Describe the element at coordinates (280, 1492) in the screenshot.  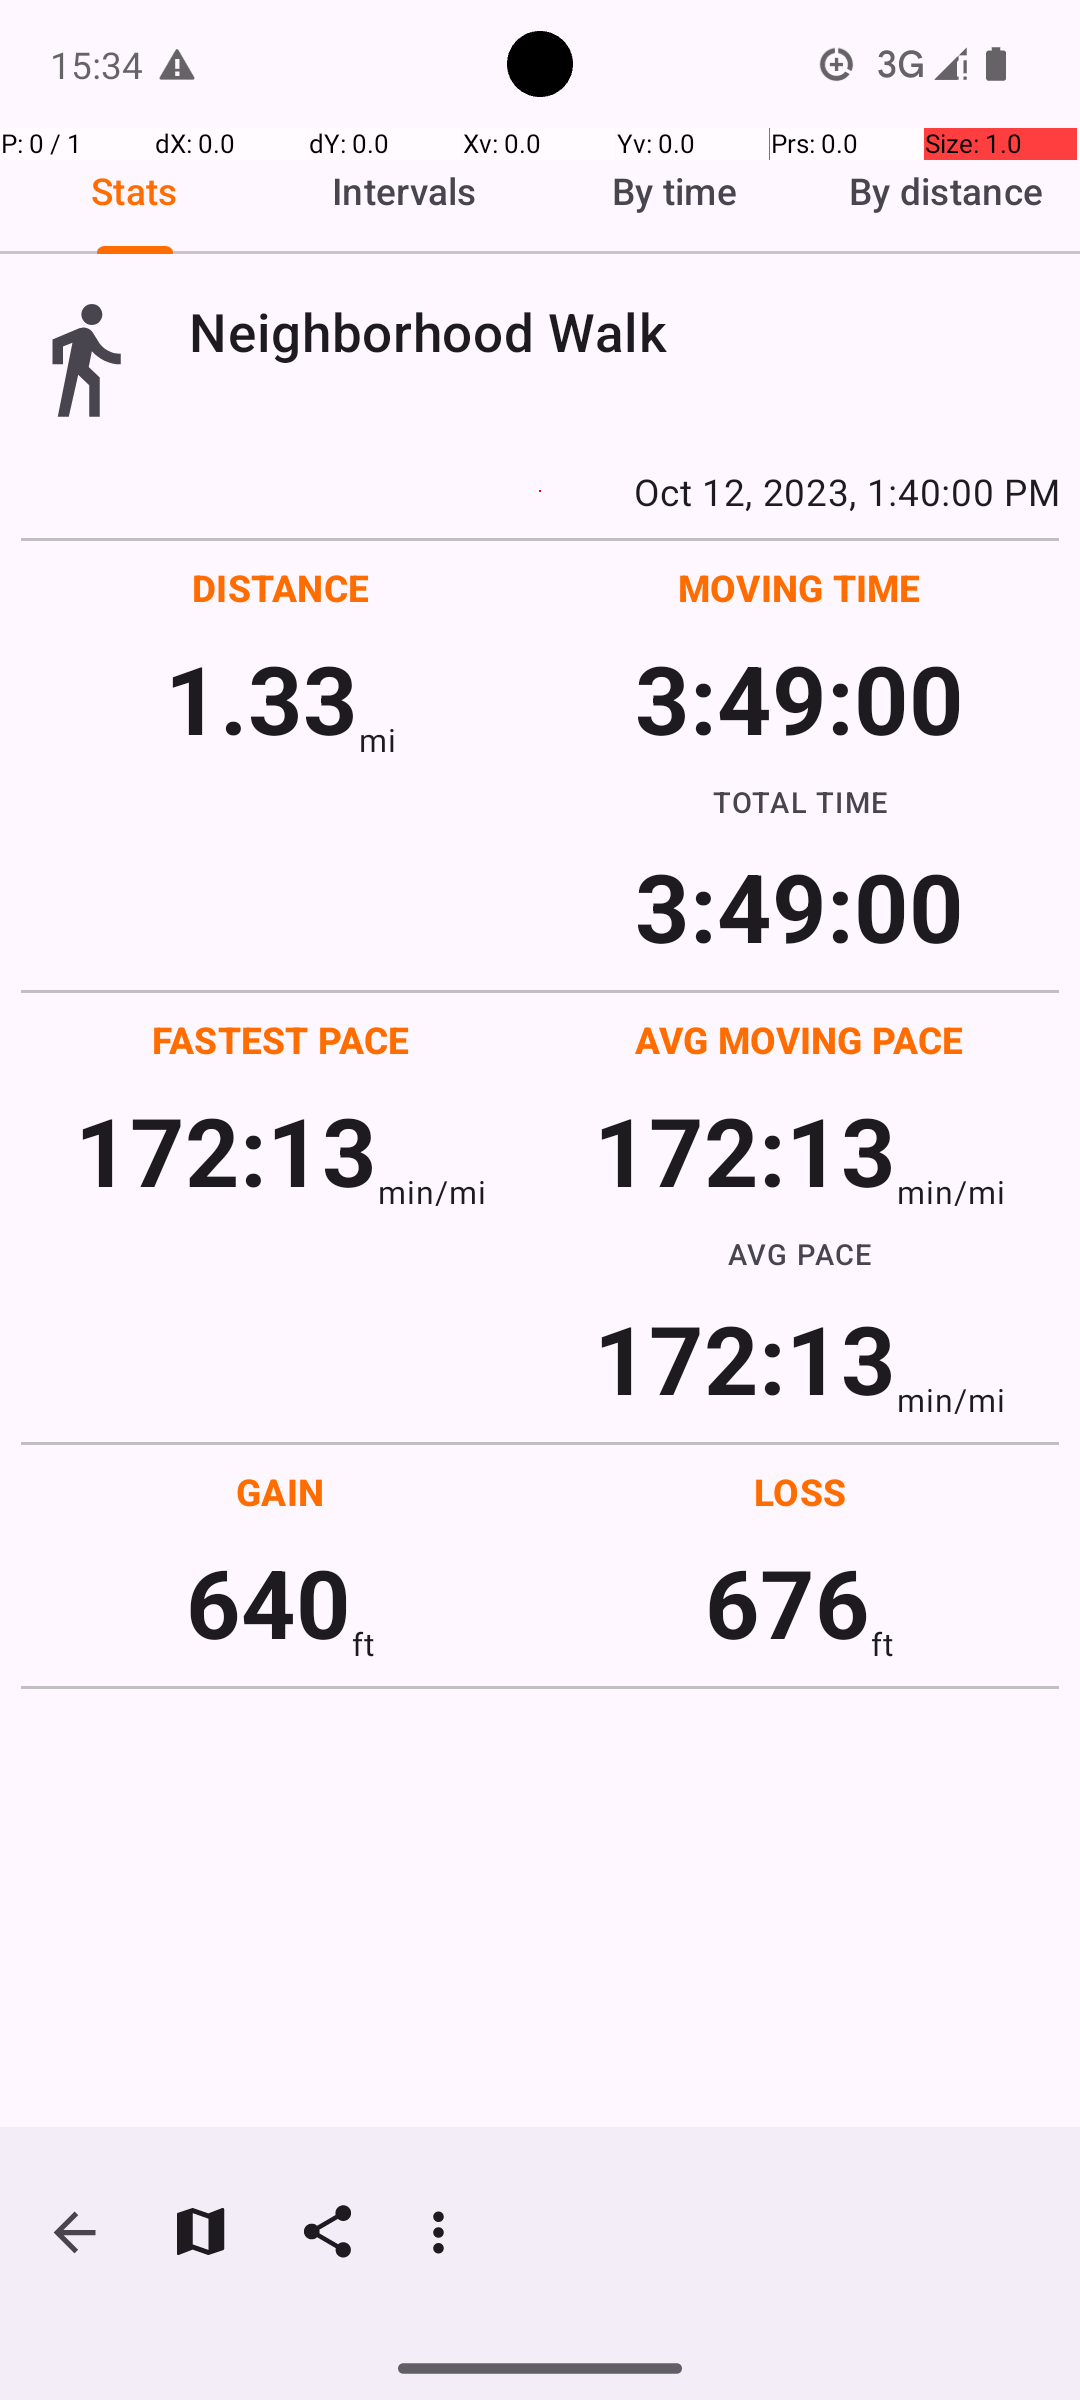
I see `GAIN` at that location.